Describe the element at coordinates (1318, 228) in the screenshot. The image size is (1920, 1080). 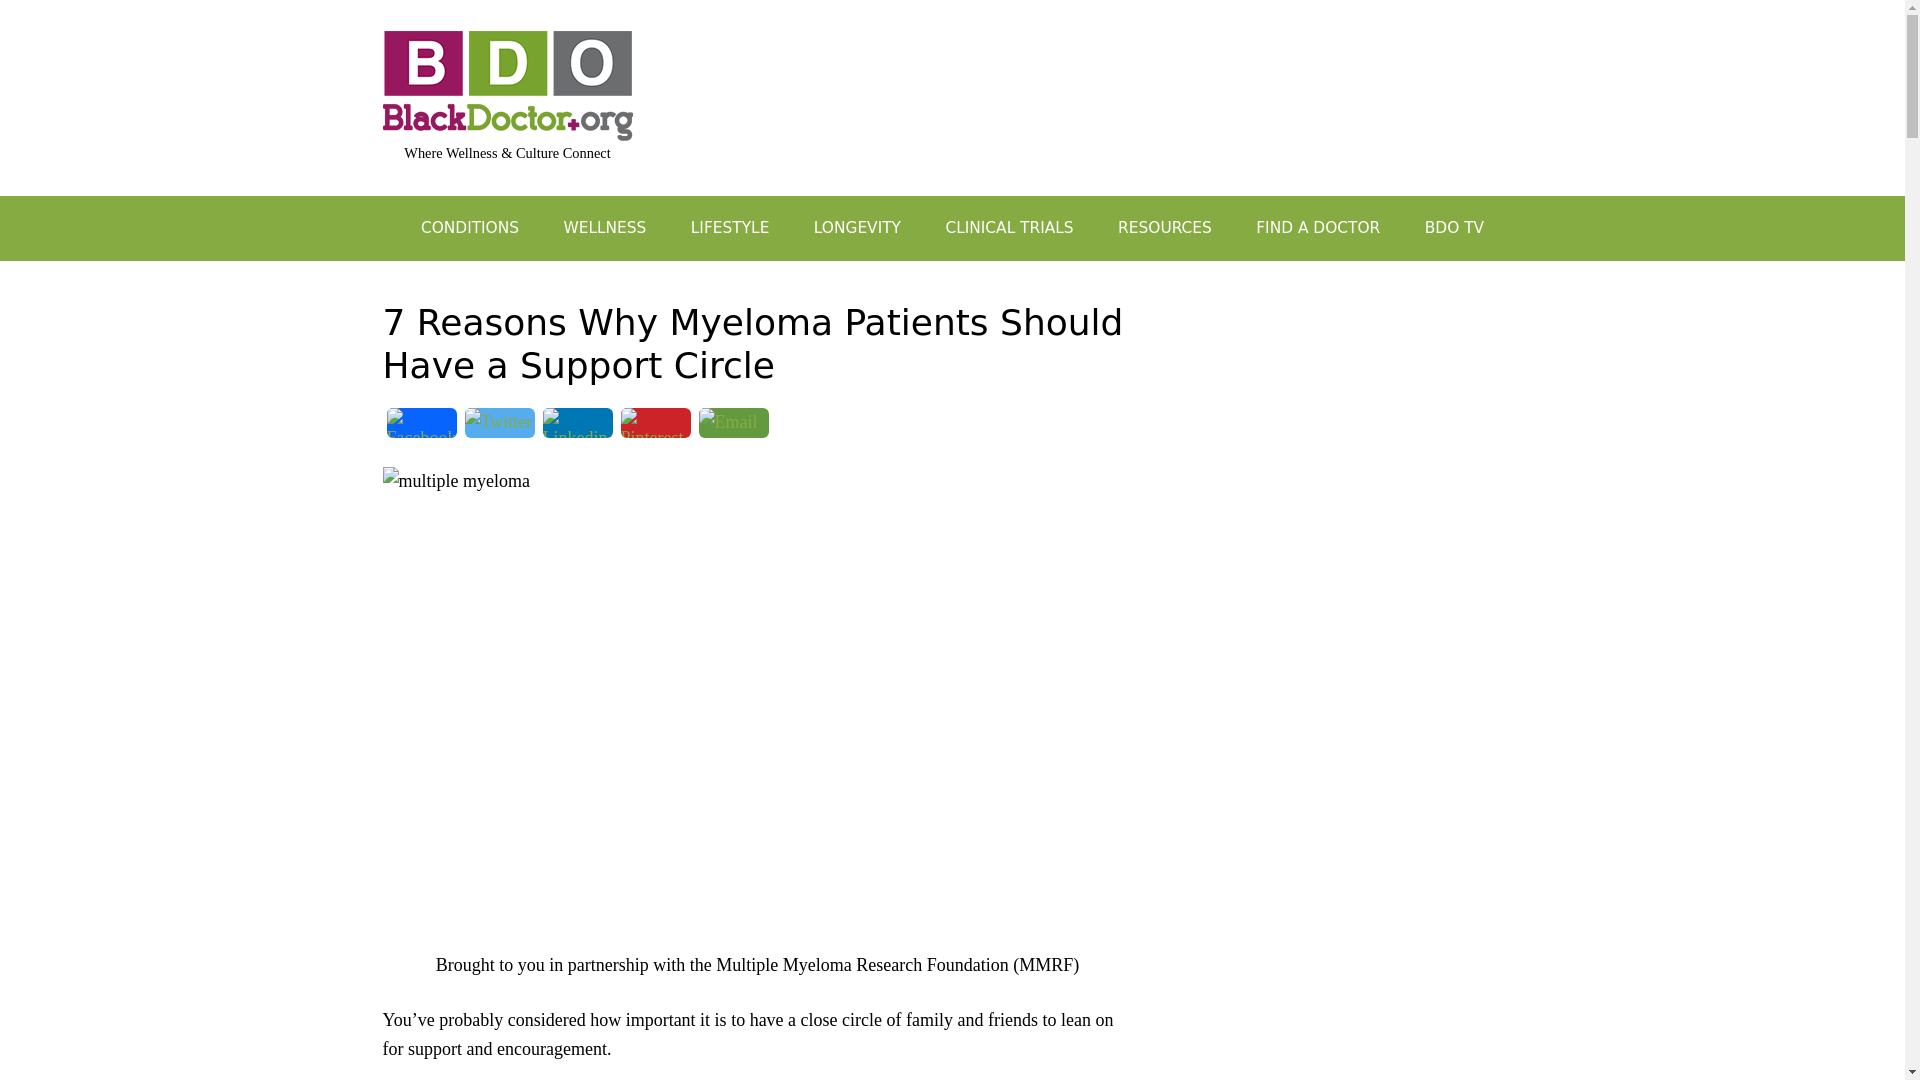
I see `FIND A DOCTOR` at that location.